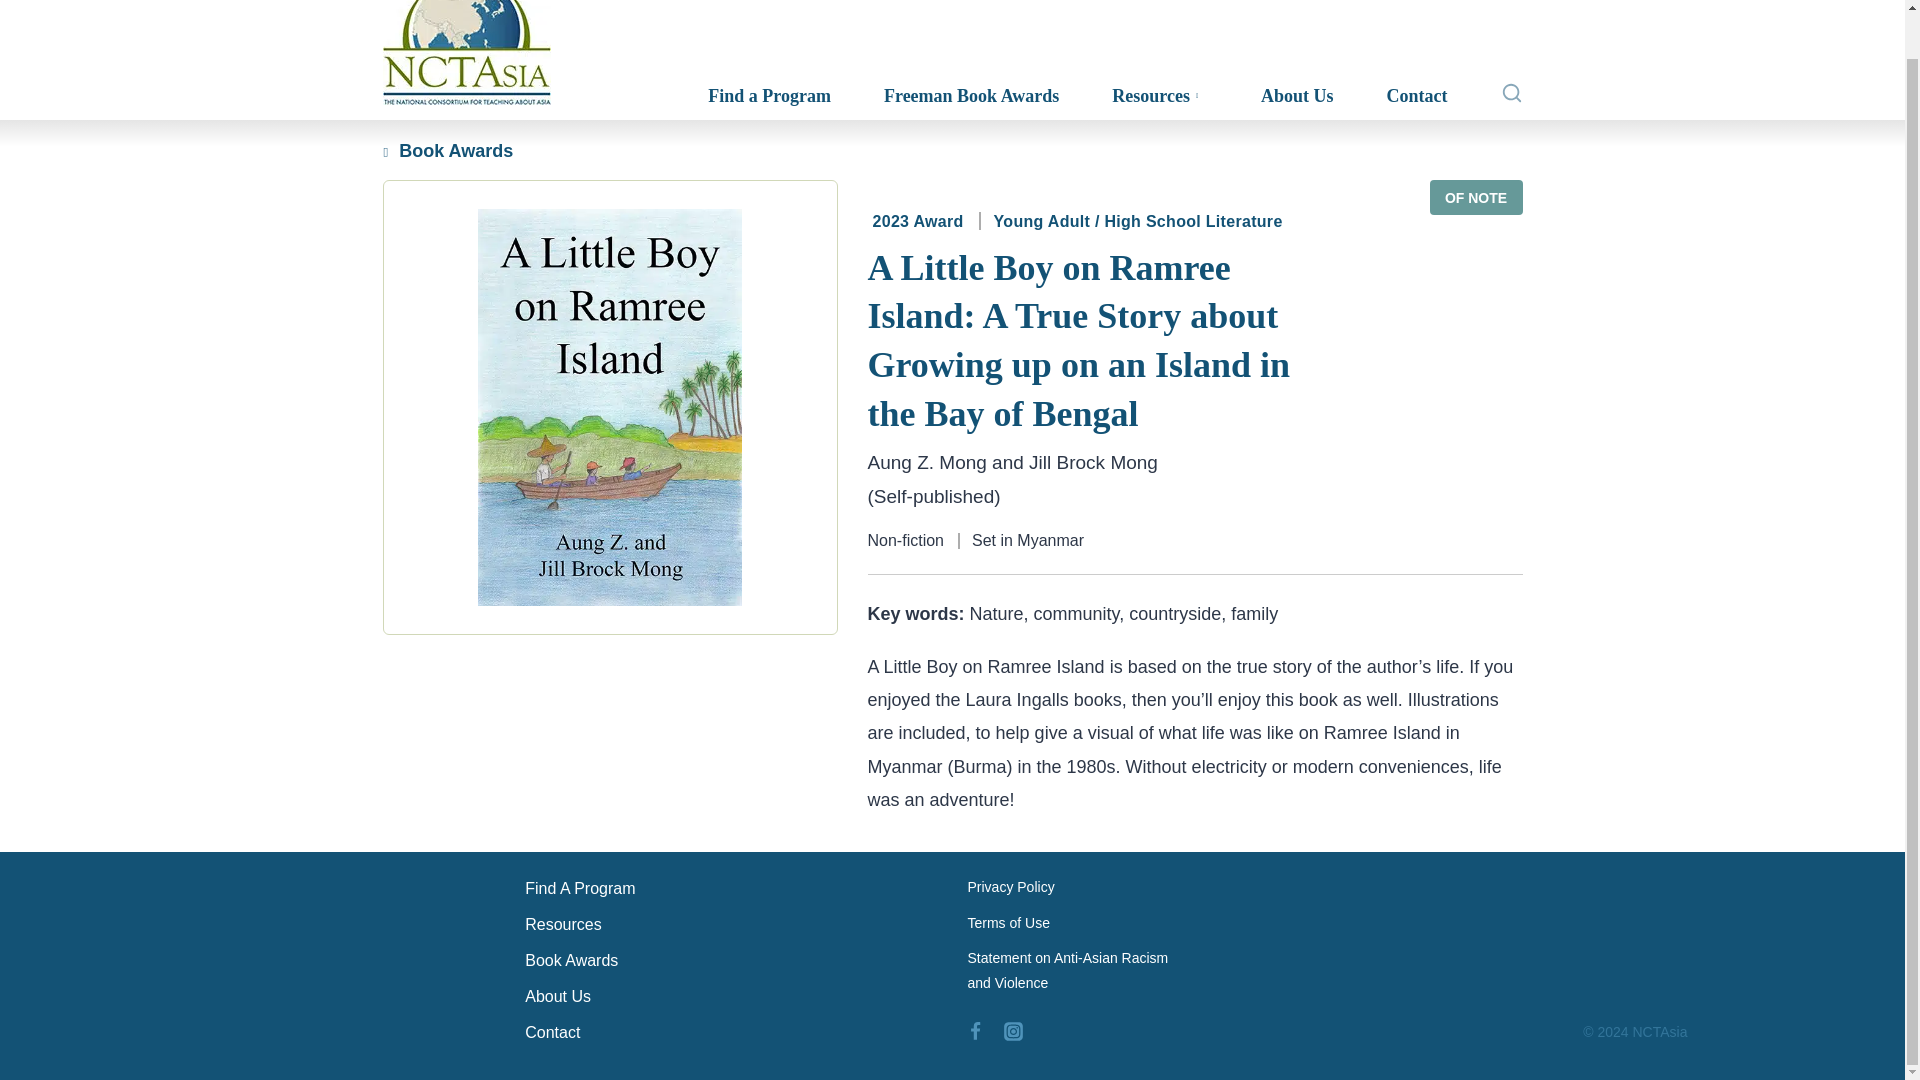 Image resolution: width=1920 pixels, height=1080 pixels. I want to click on Find a Program, so click(766, 96).